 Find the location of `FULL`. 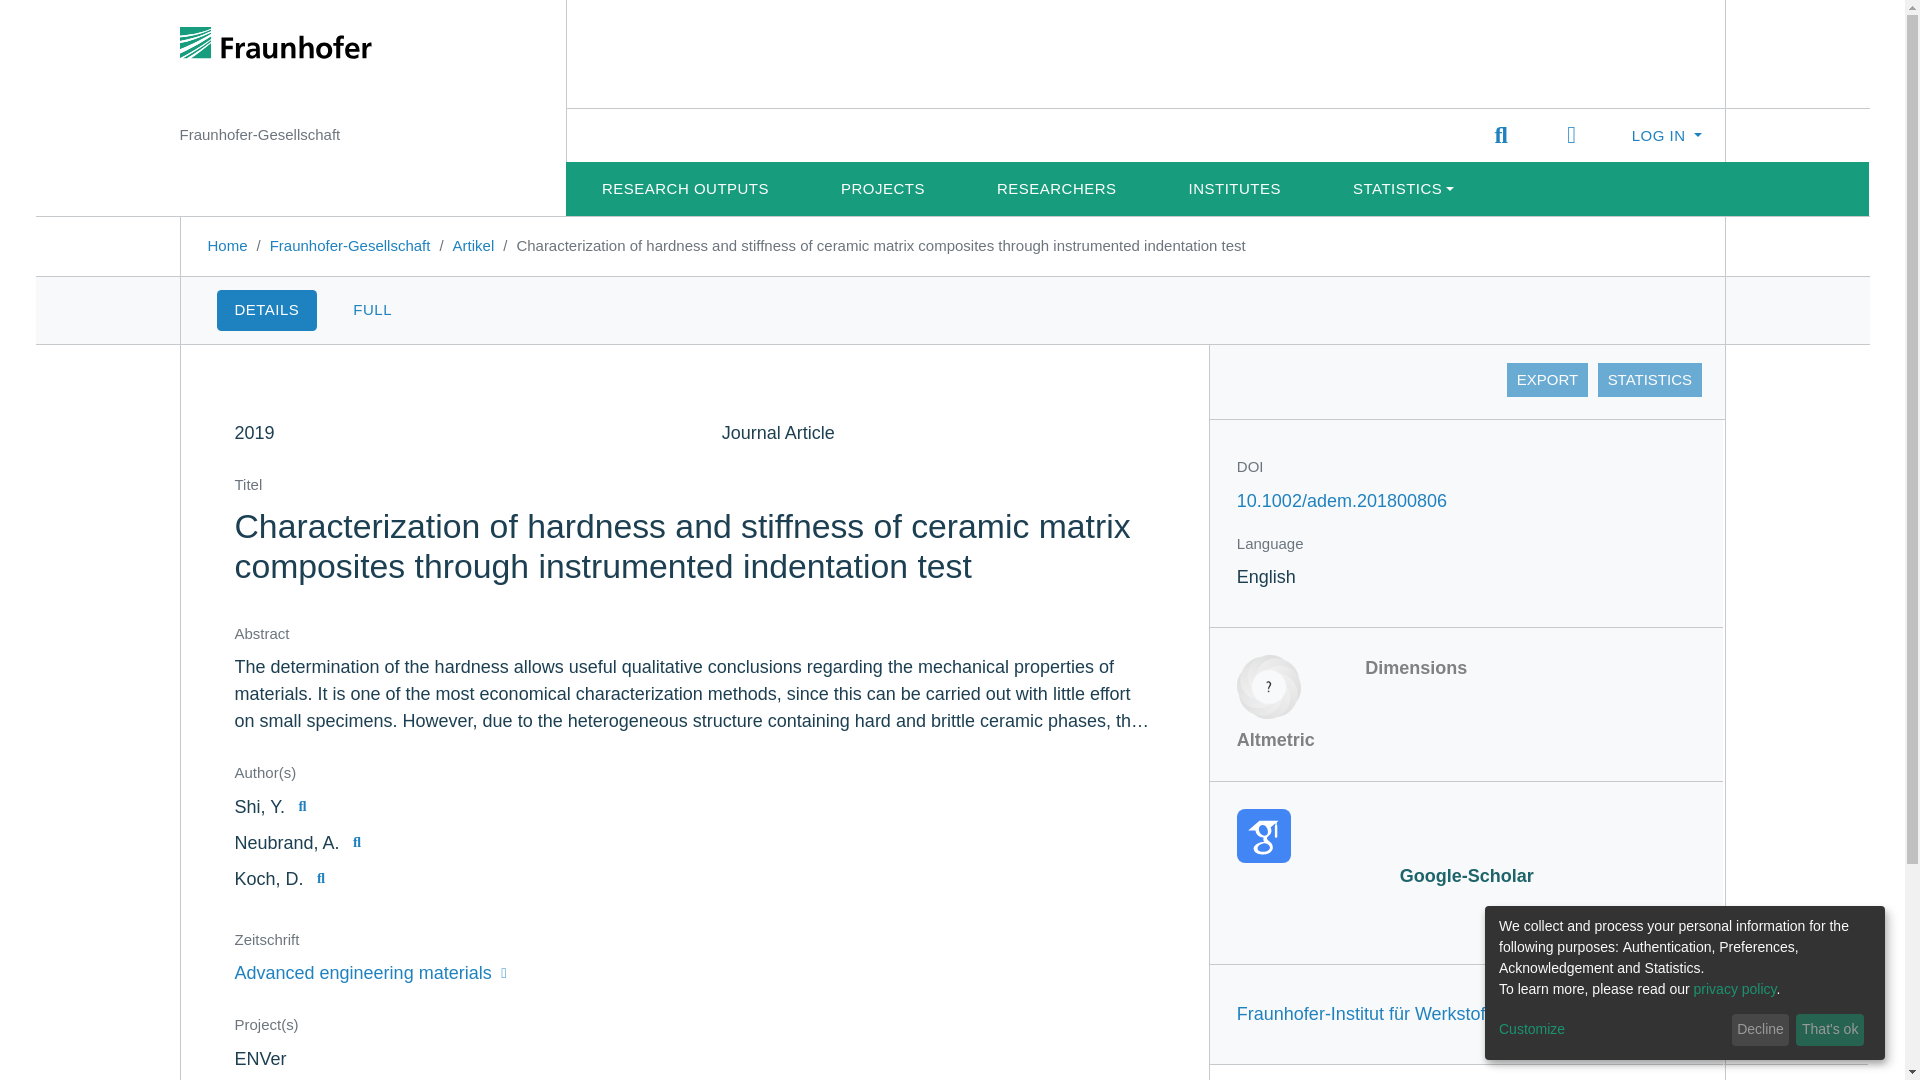

FULL is located at coordinates (372, 310).